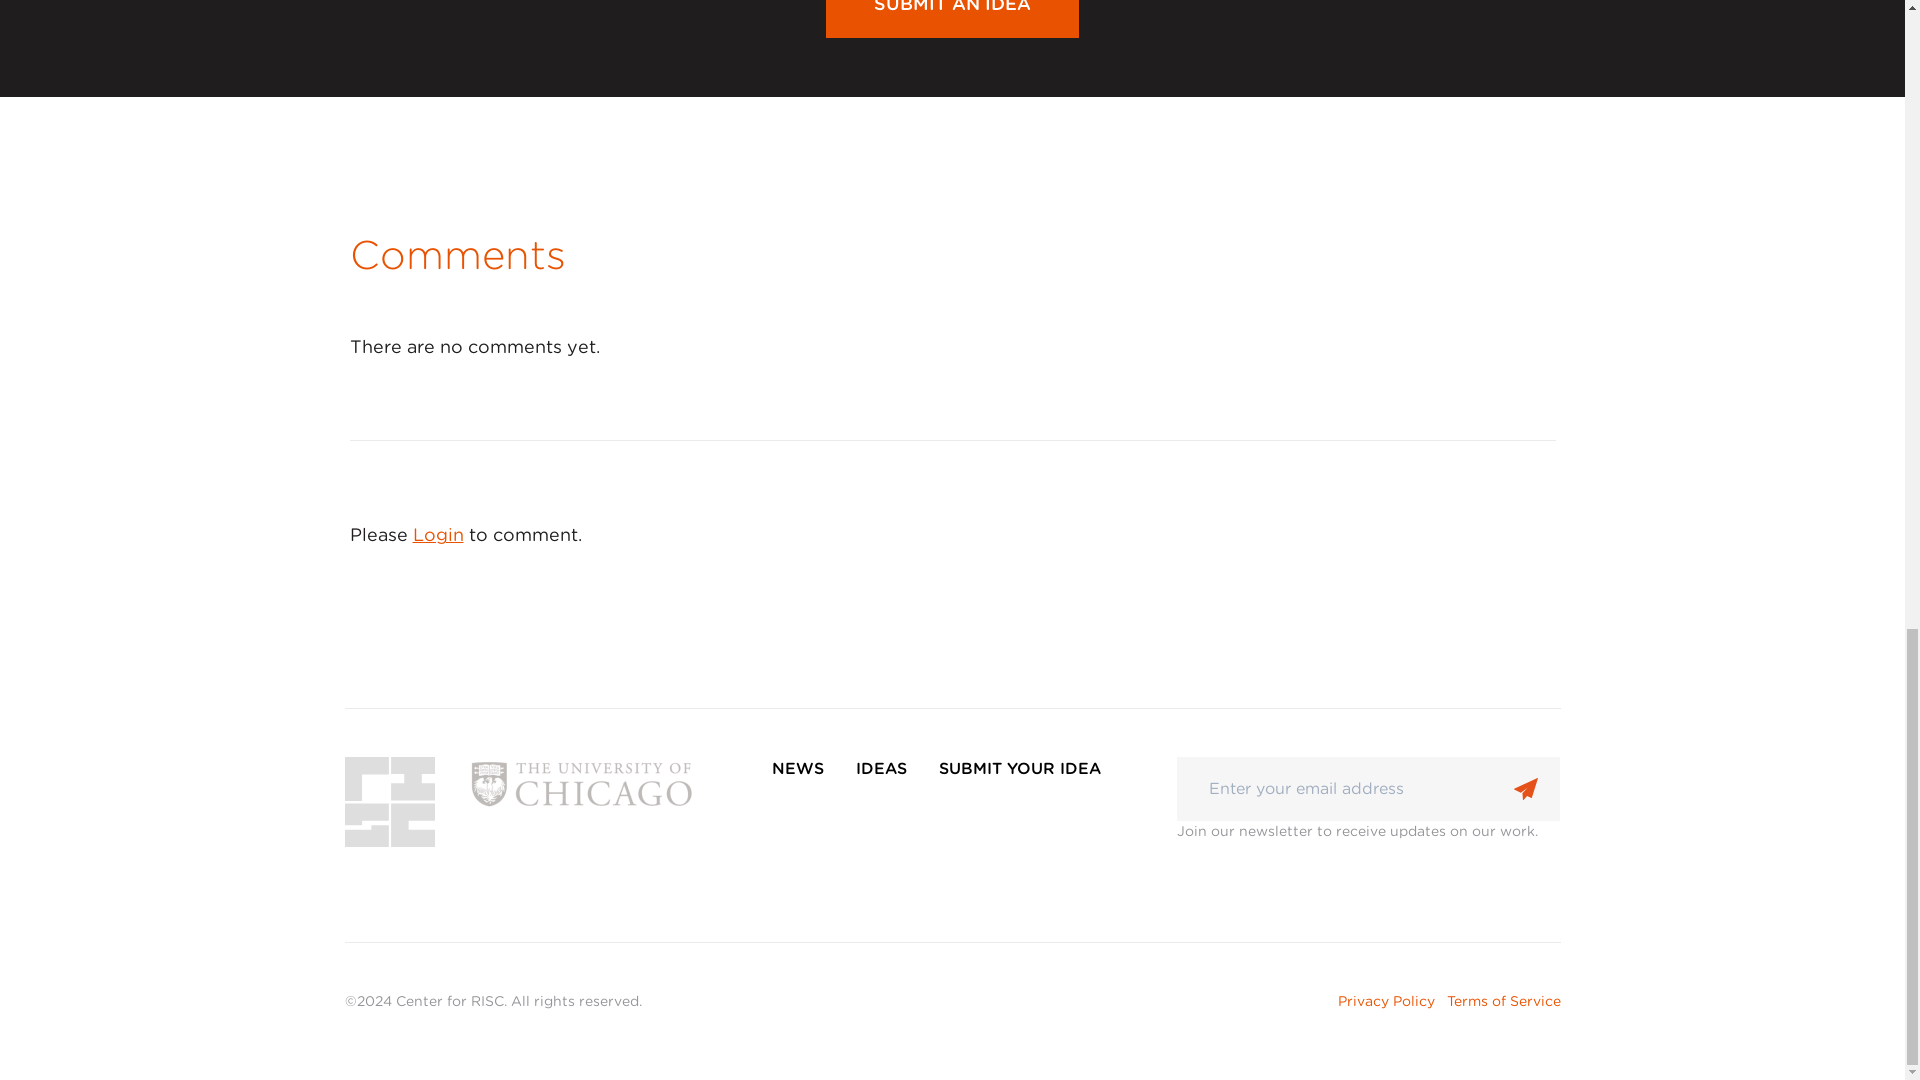 The image size is (1920, 1080). I want to click on SUBMIT YOUR IDEA, so click(1020, 826).